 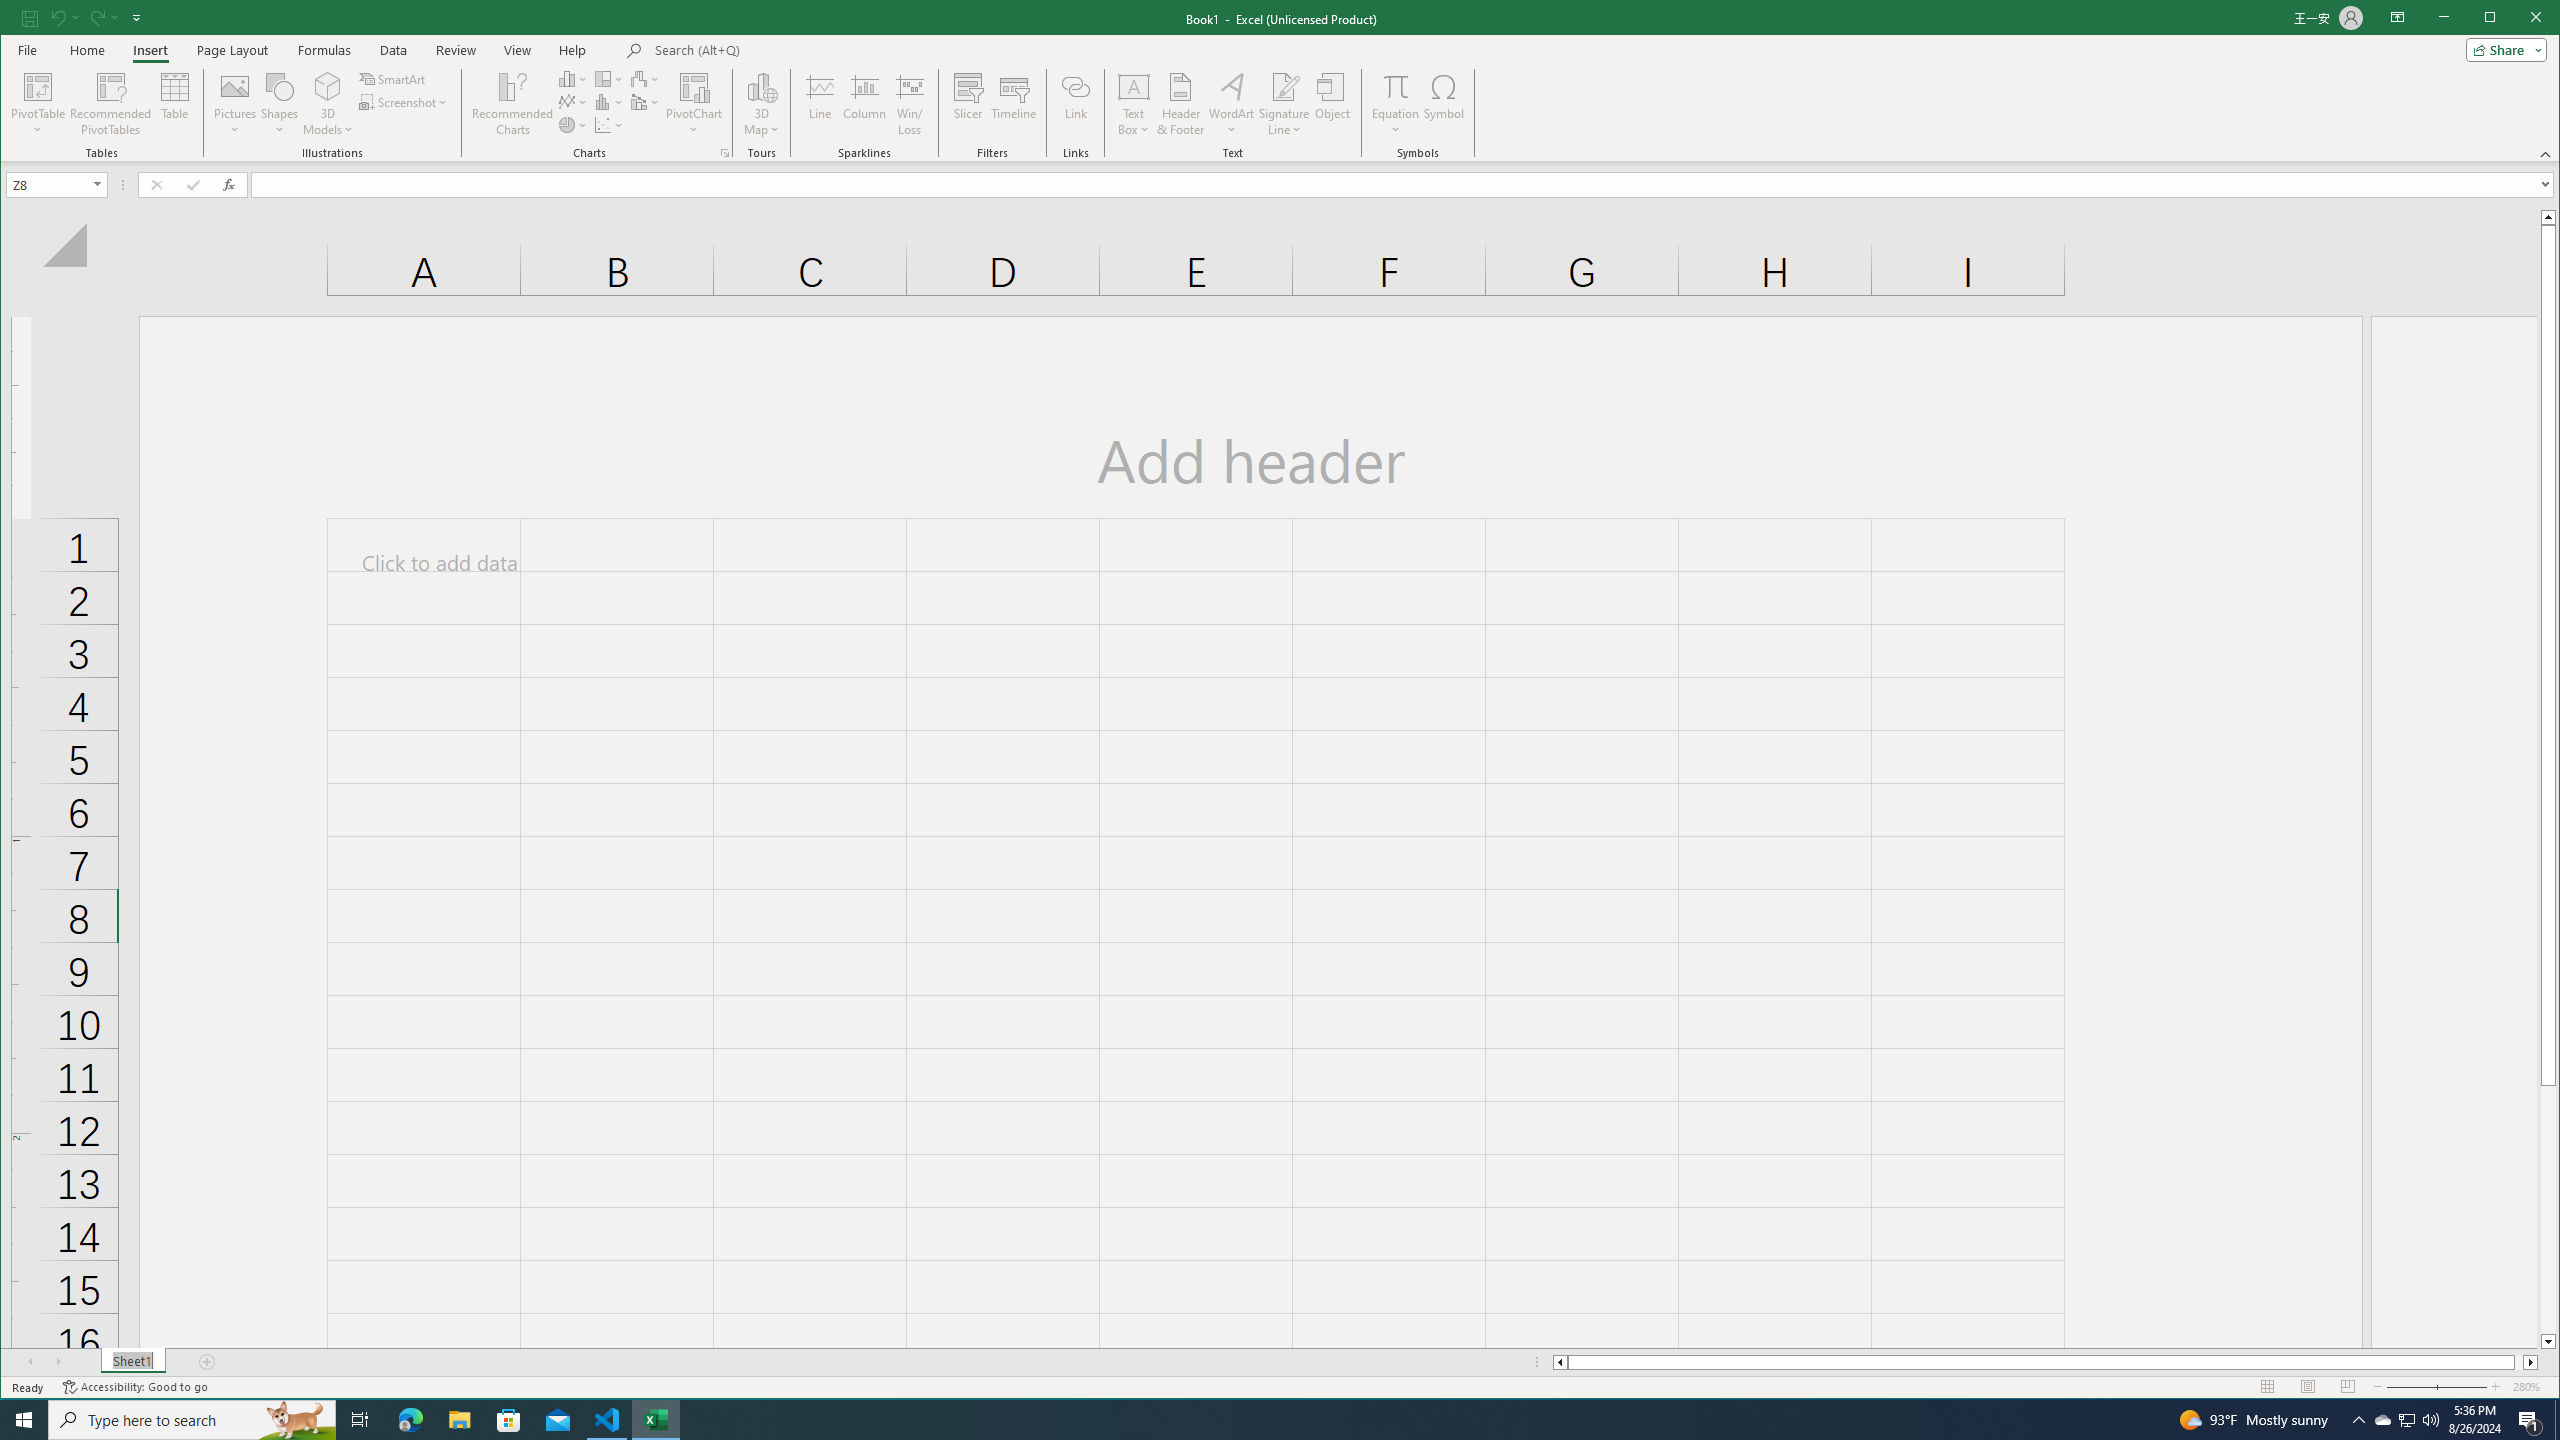 What do you see at coordinates (865, 104) in the screenshot?
I see `Column` at bounding box center [865, 104].